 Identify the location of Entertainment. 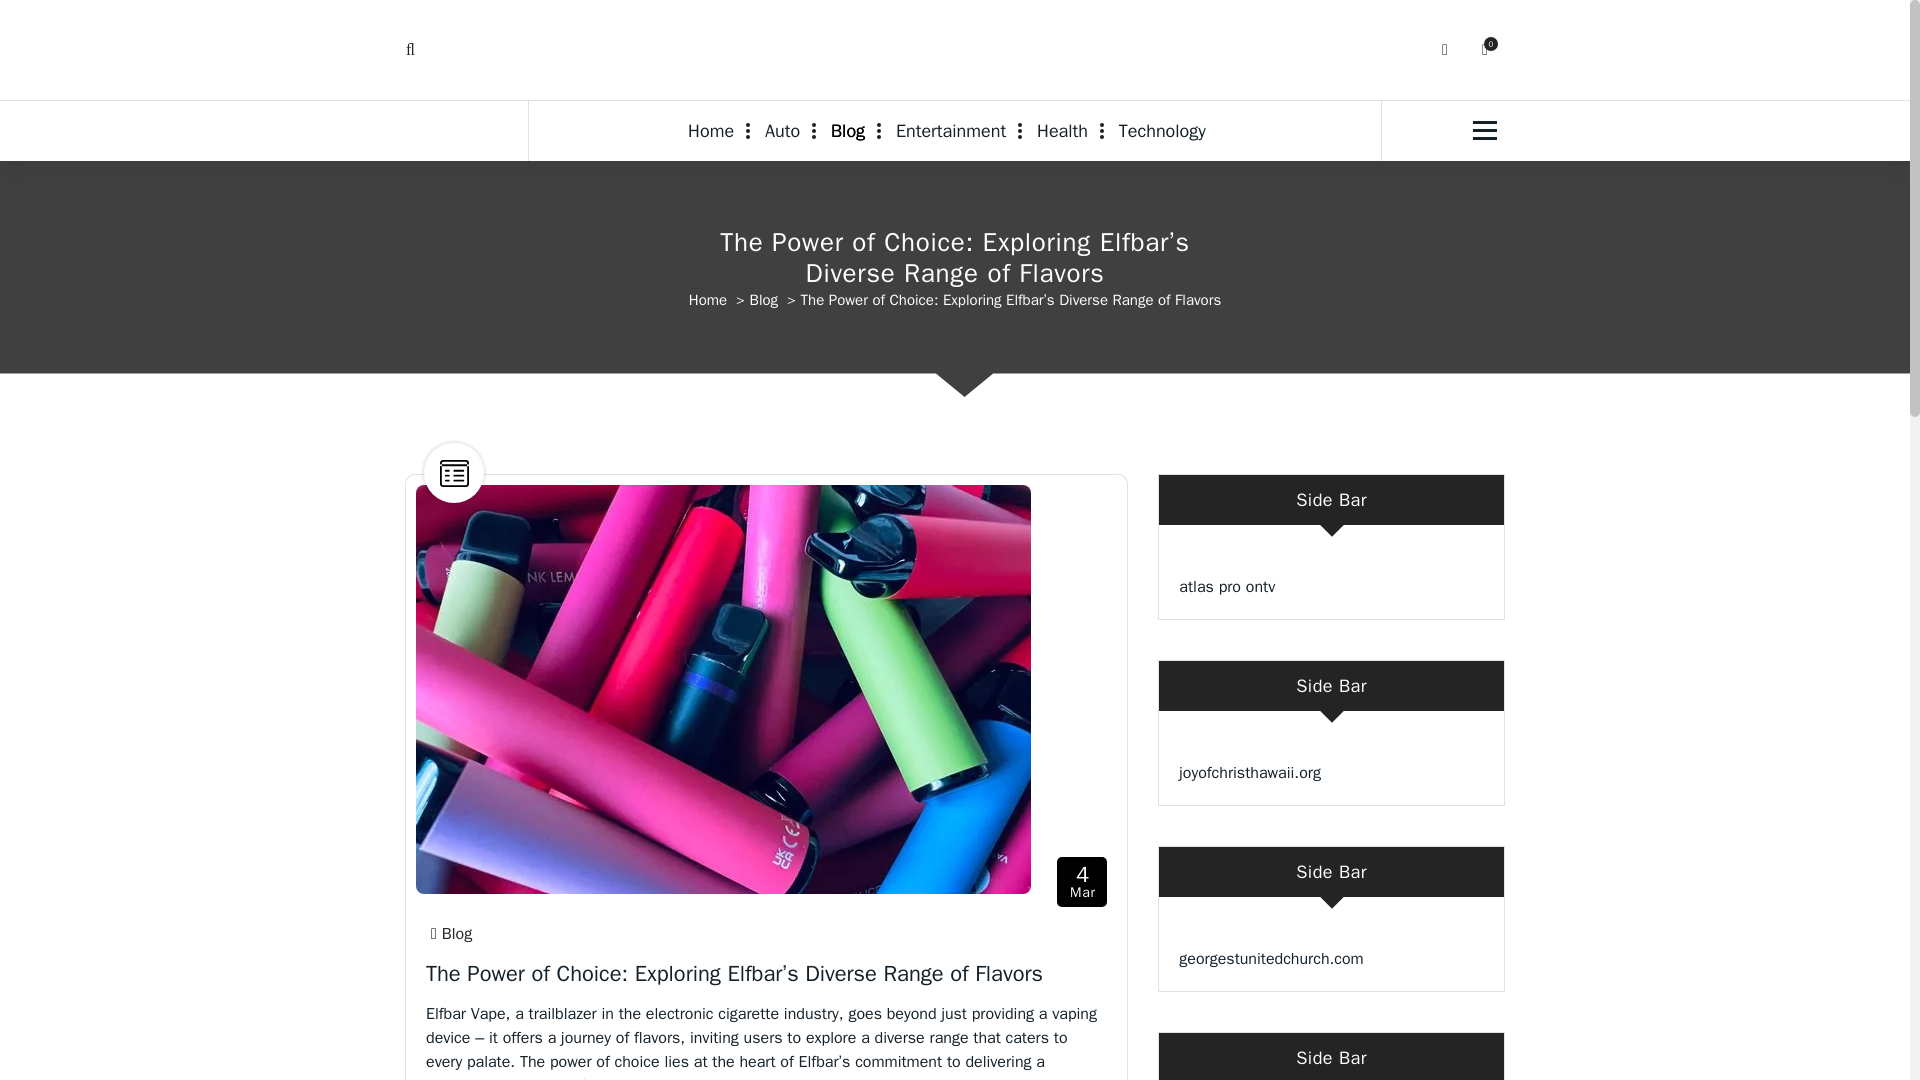
(950, 130).